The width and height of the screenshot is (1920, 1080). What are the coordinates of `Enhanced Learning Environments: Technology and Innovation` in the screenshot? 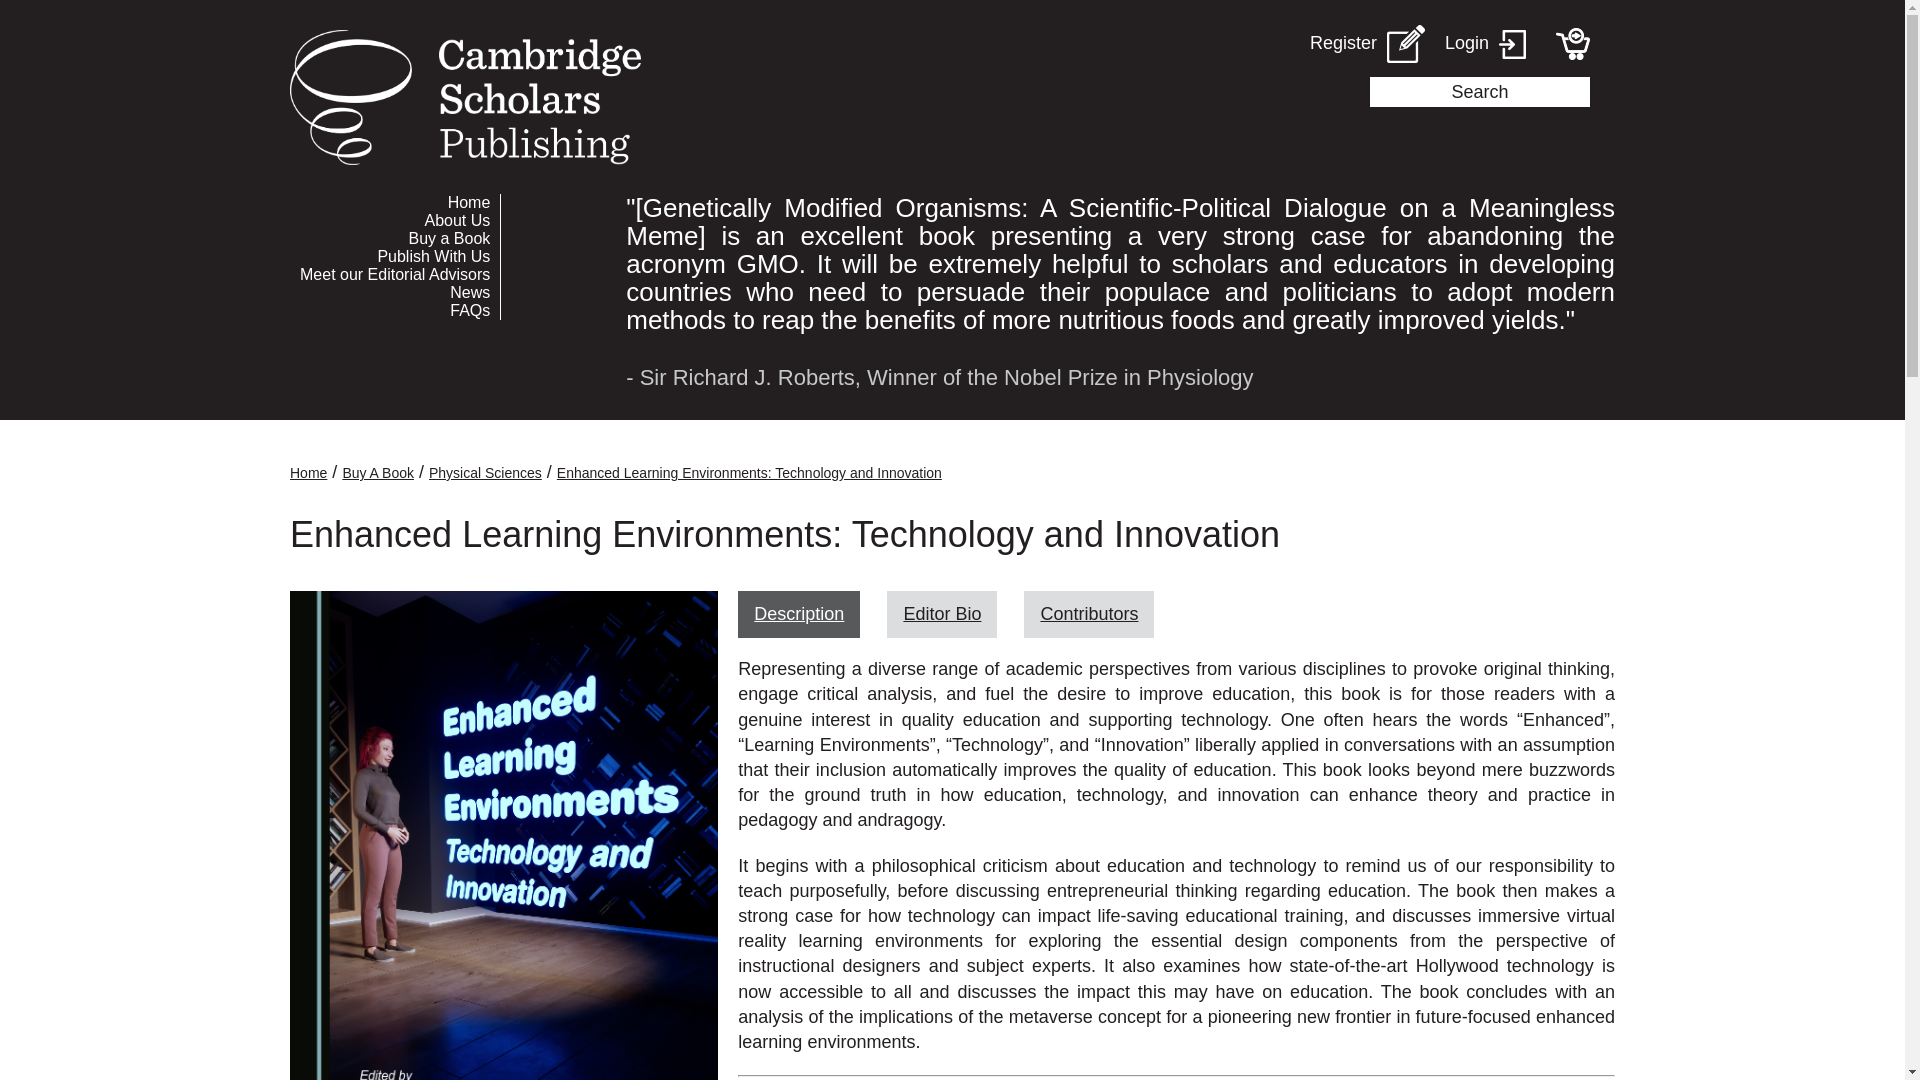 It's located at (749, 472).